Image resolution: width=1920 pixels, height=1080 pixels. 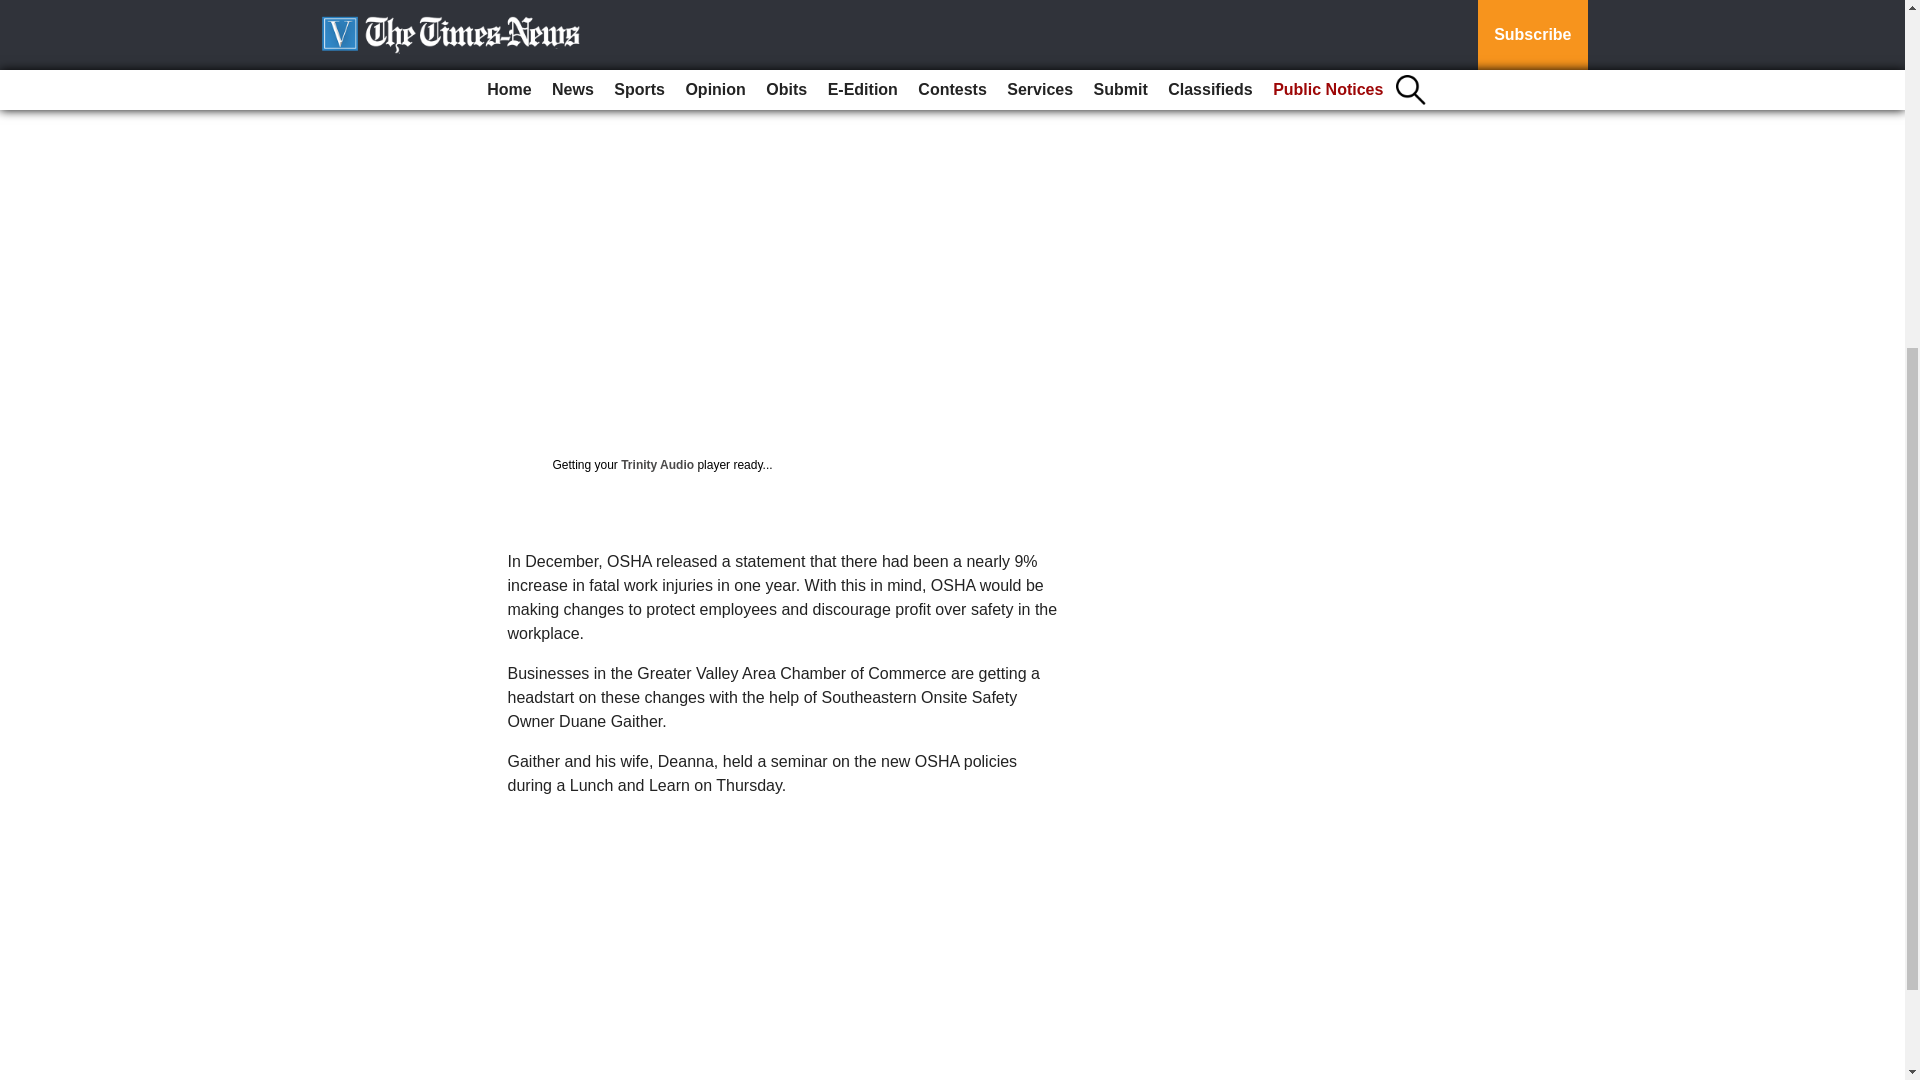 What do you see at coordinates (656, 464) in the screenshot?
I see `Trinity Audio` at bounding box center [656, 464].